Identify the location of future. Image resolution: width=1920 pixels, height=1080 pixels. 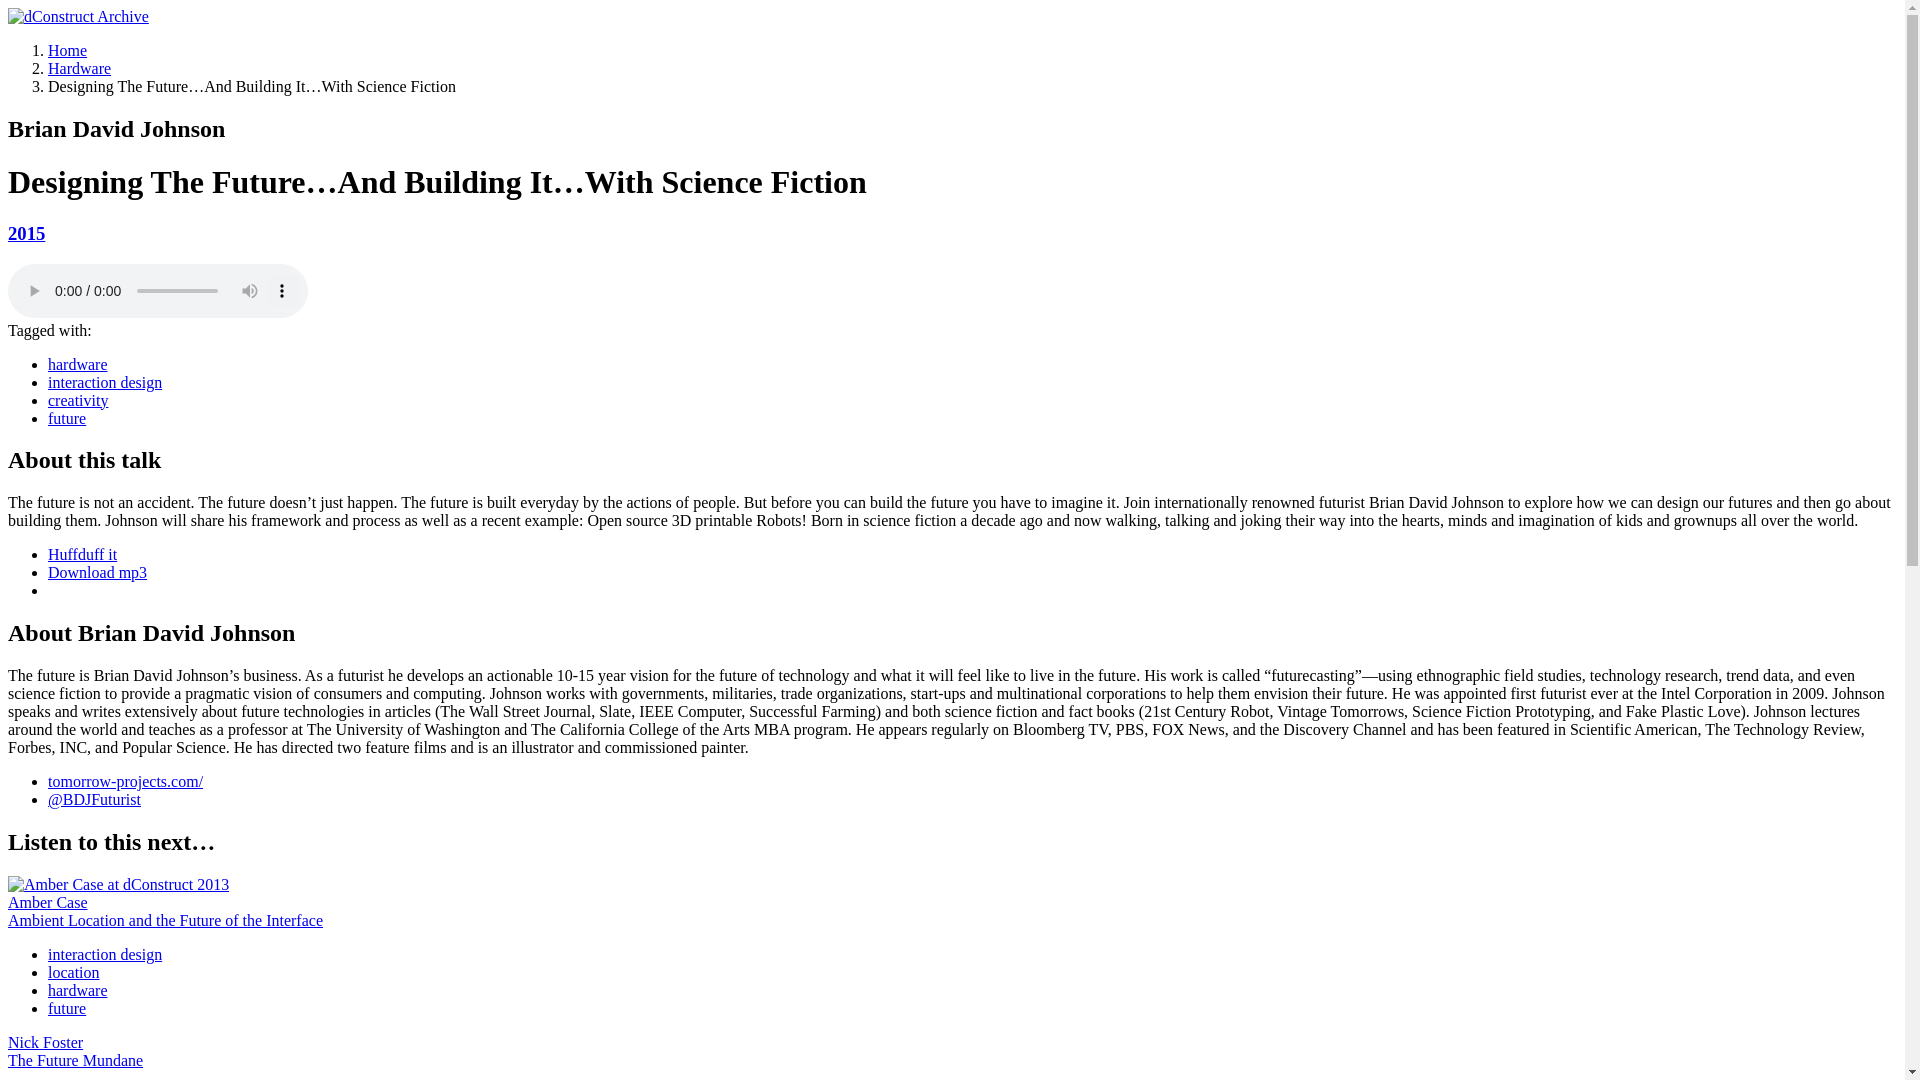
(67, 1008).